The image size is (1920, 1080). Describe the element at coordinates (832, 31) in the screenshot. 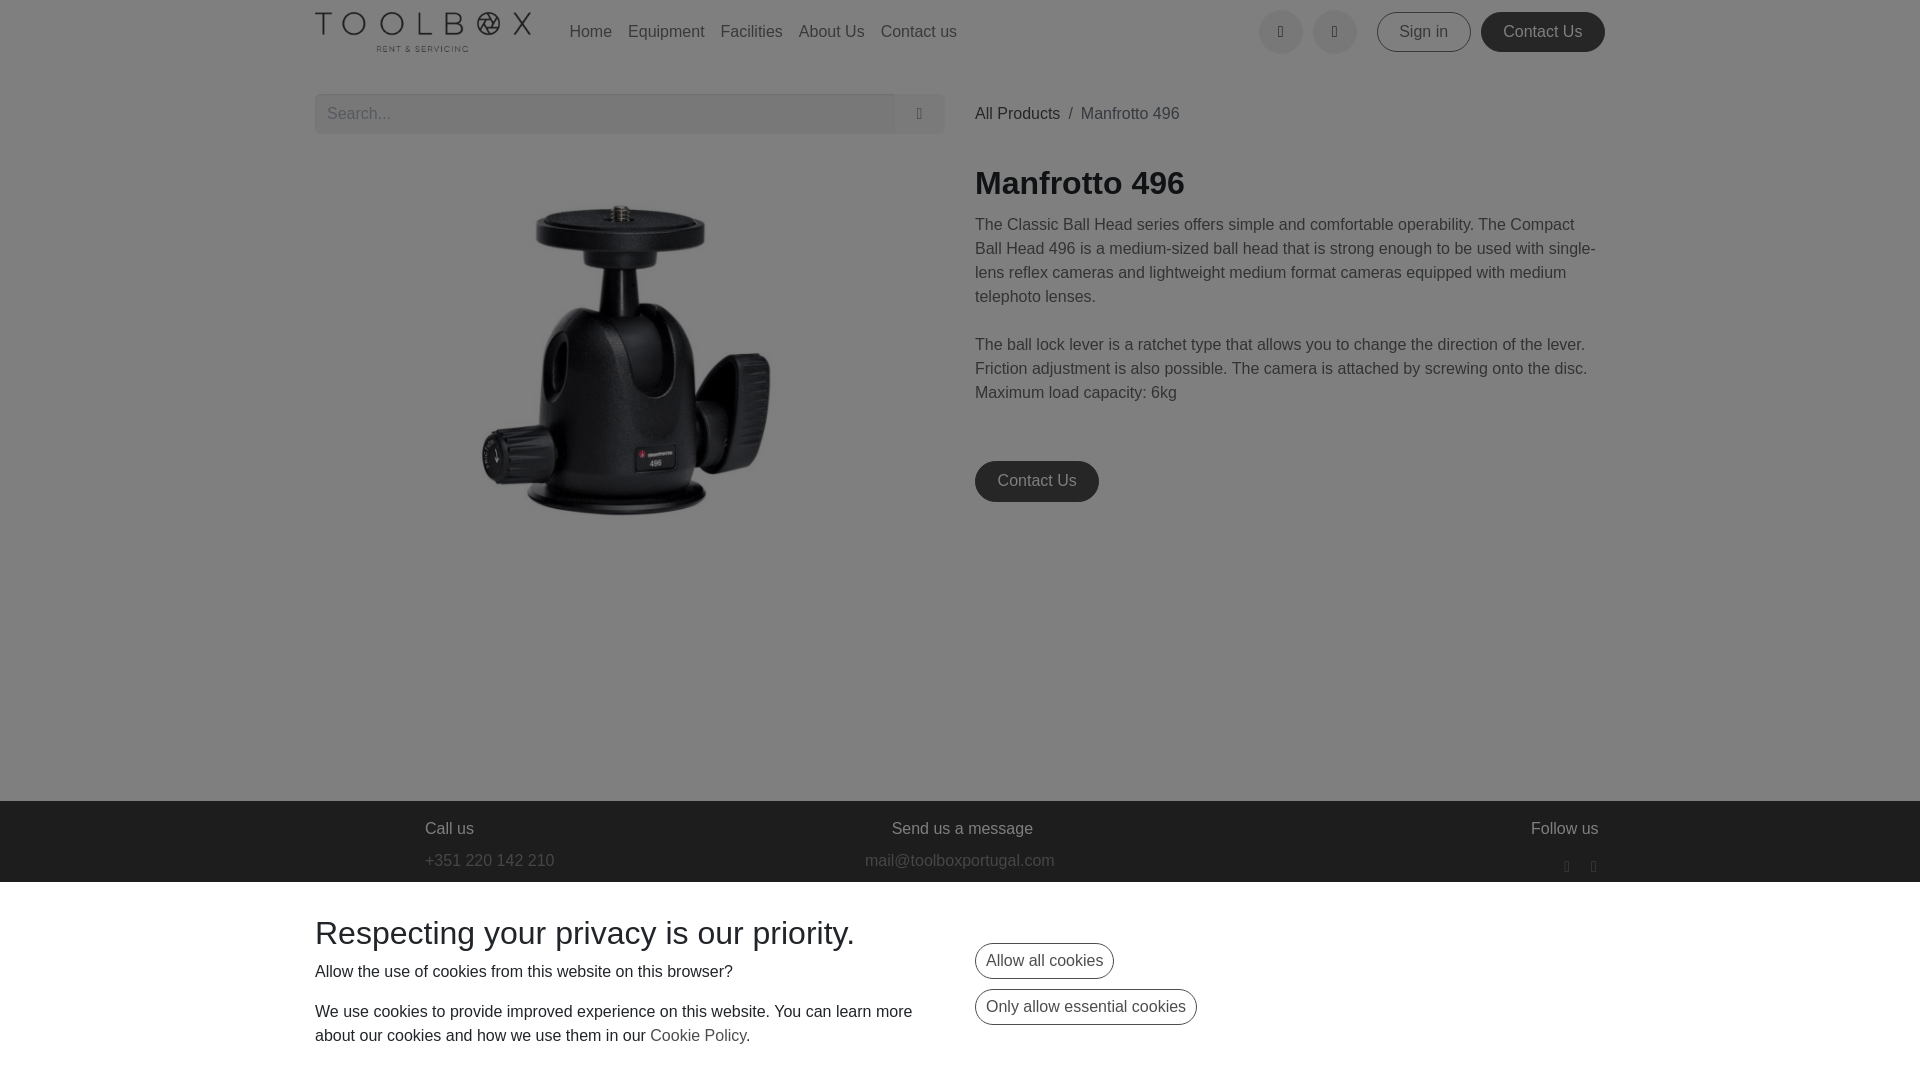

I see `About Us` at that location.